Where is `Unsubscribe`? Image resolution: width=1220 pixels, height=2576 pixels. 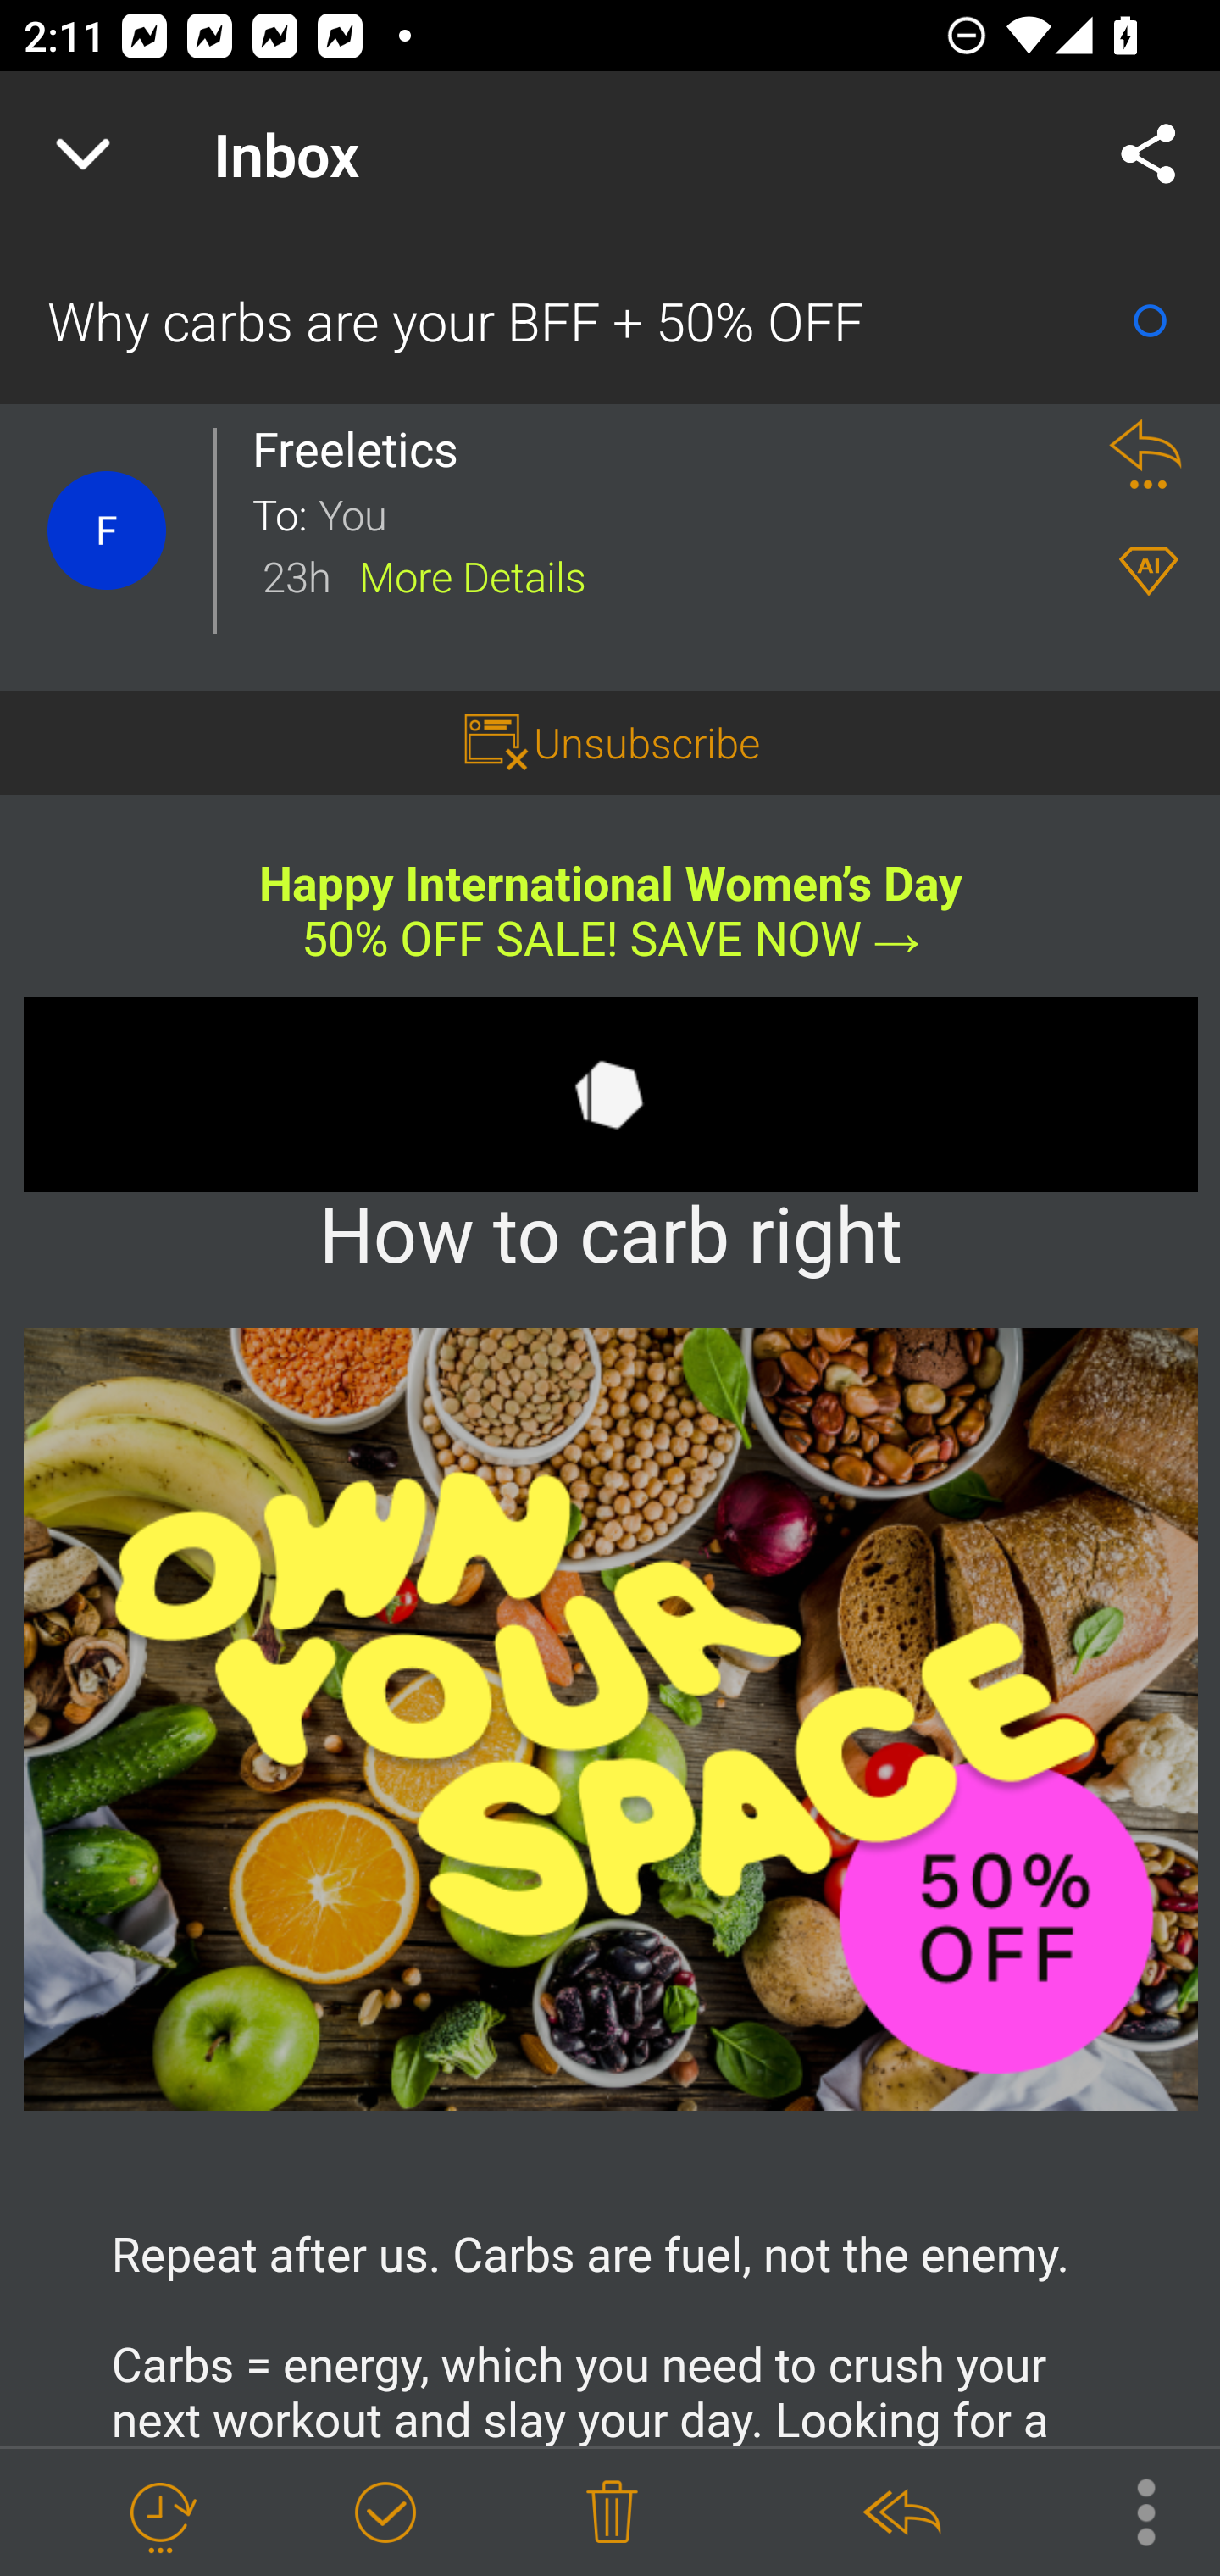 Unsubscribe is located at coordinates (647, 741).